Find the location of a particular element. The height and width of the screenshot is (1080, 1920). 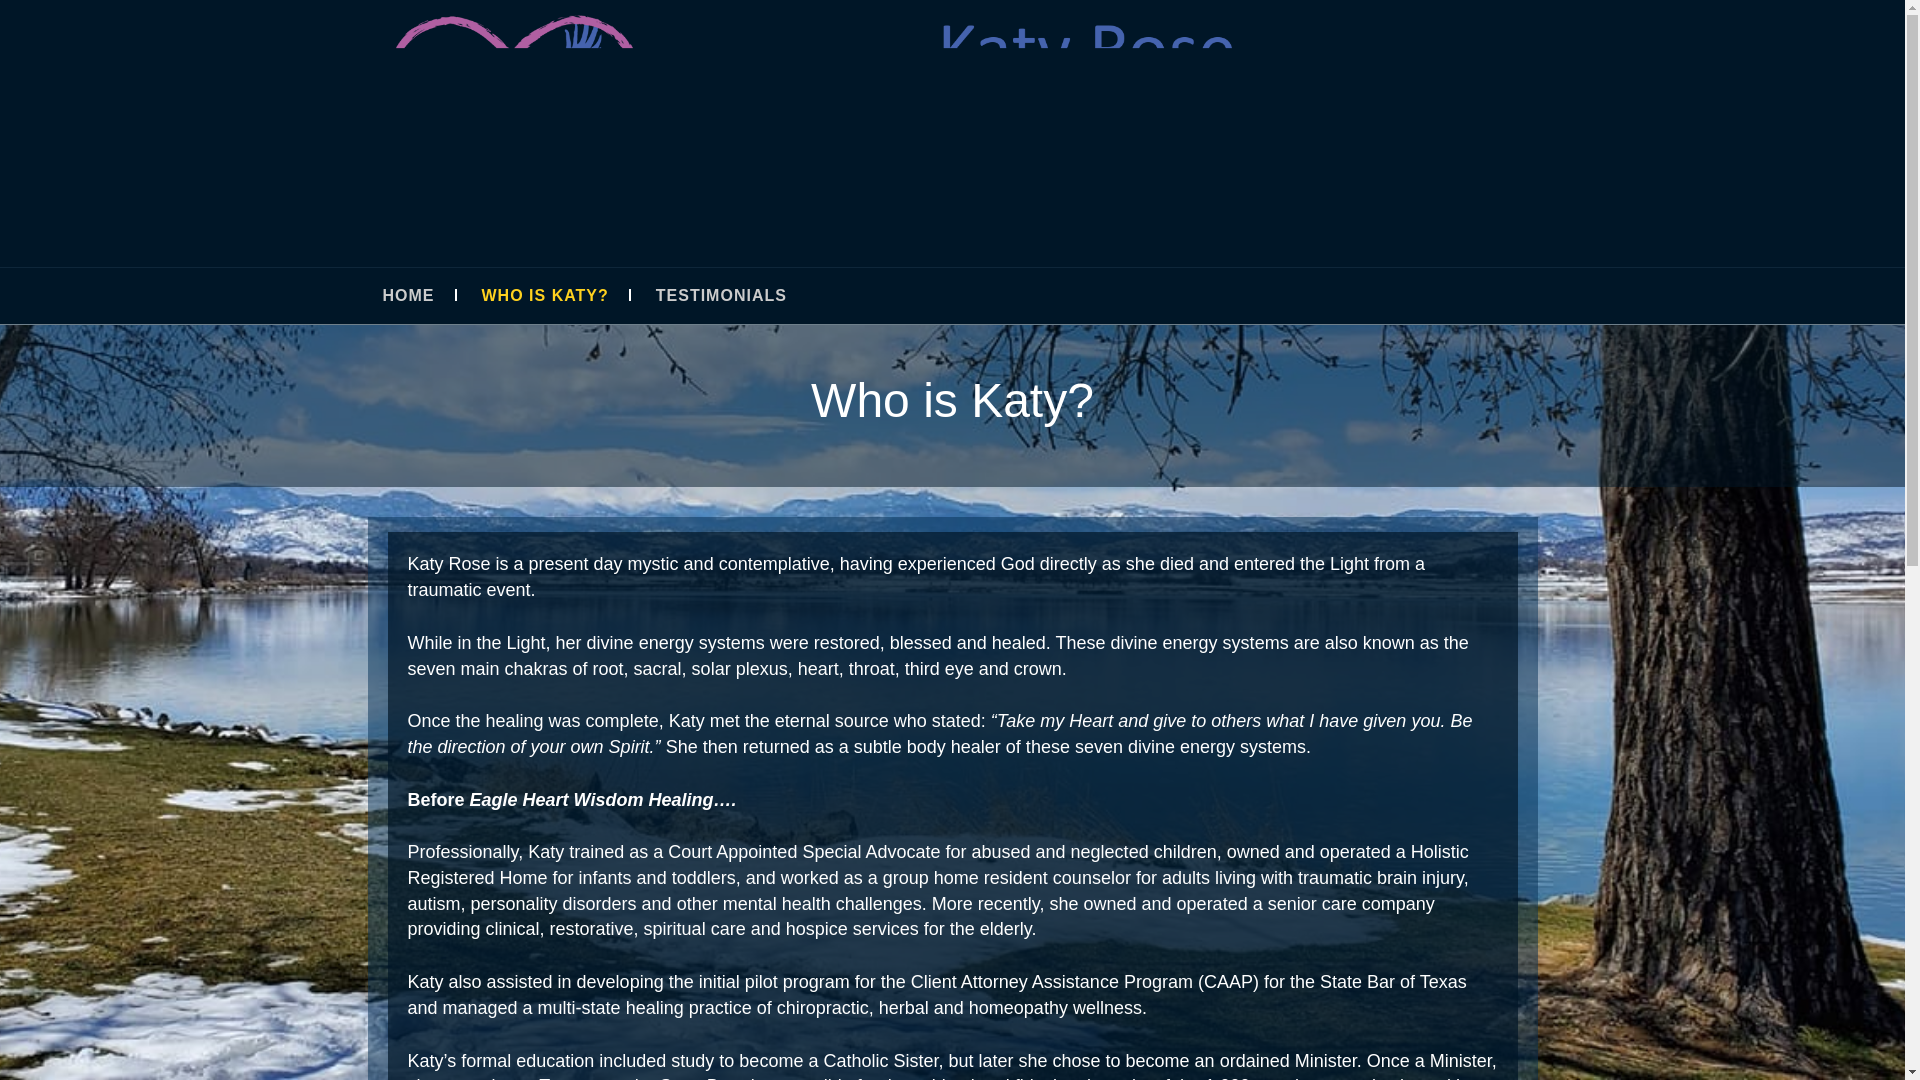

HOME is located at coordinates (429, 296).